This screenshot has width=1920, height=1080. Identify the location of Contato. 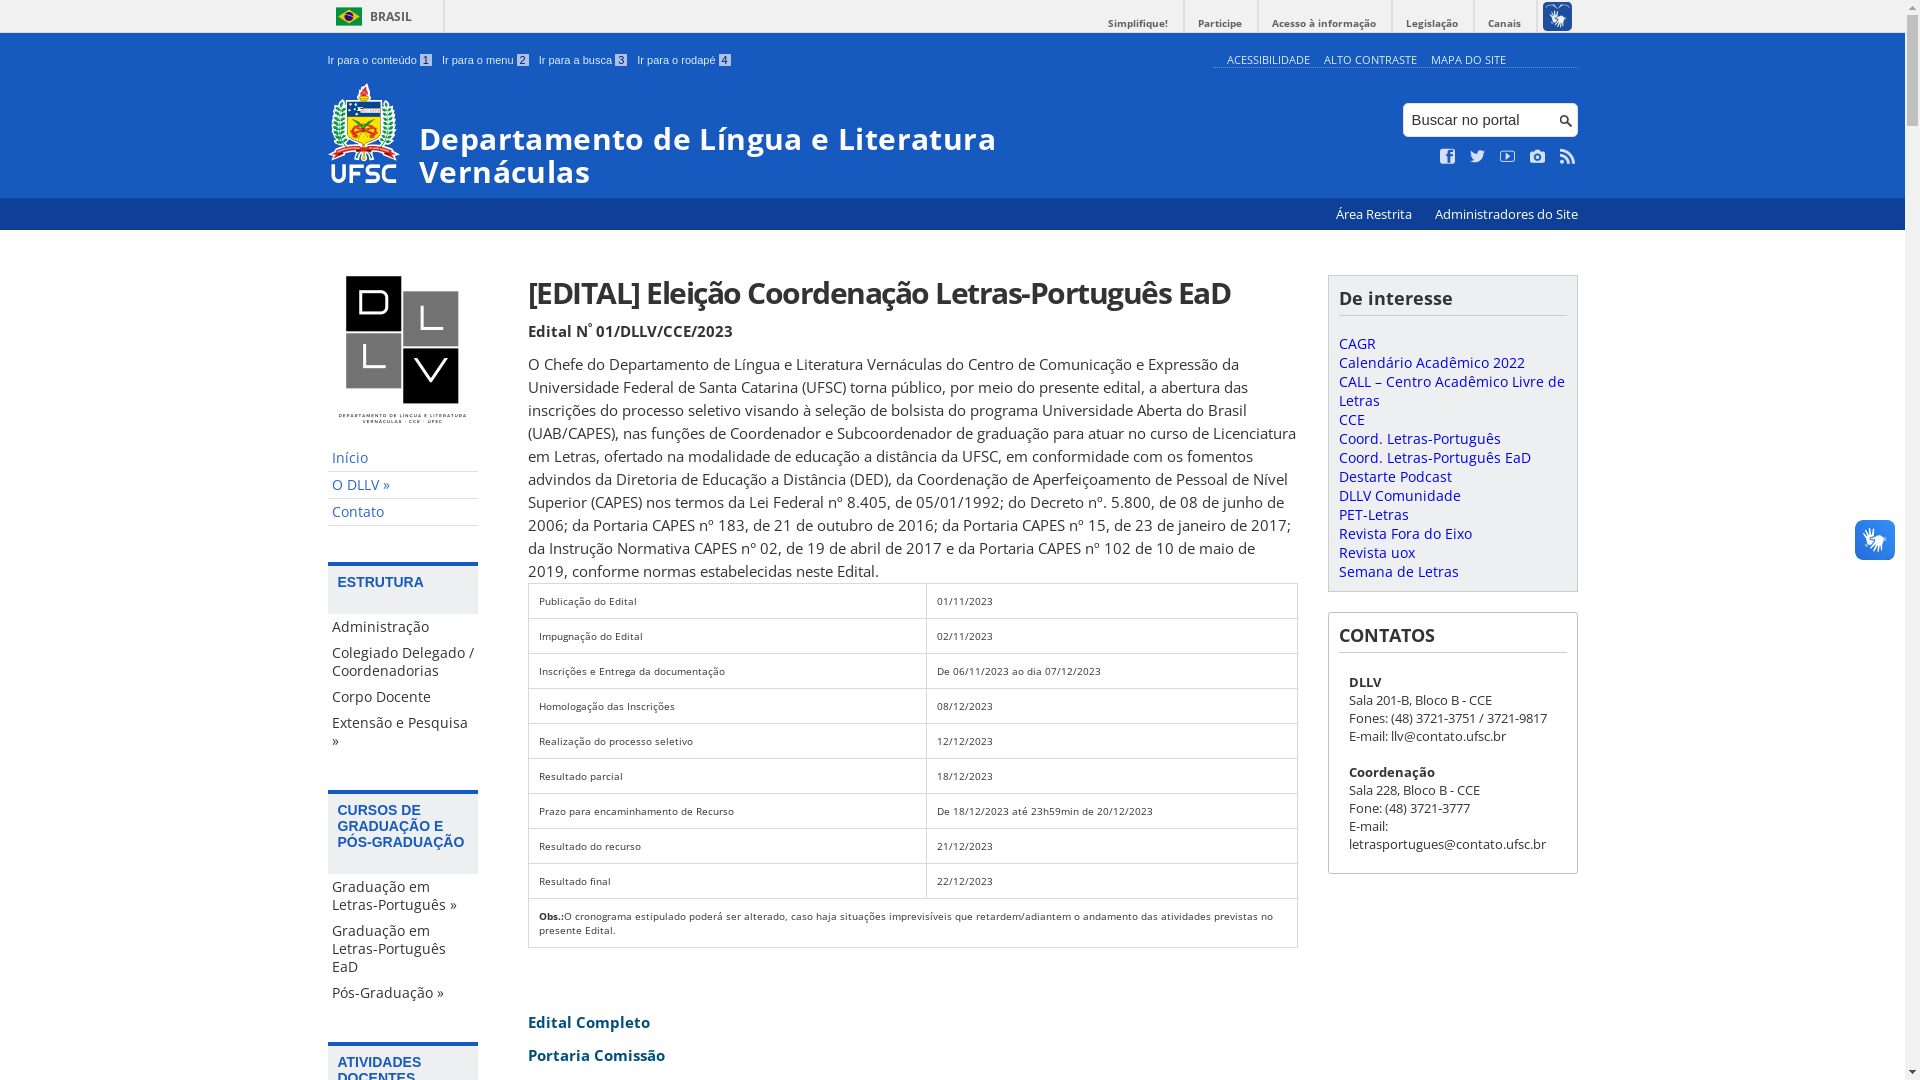
(403, 512).